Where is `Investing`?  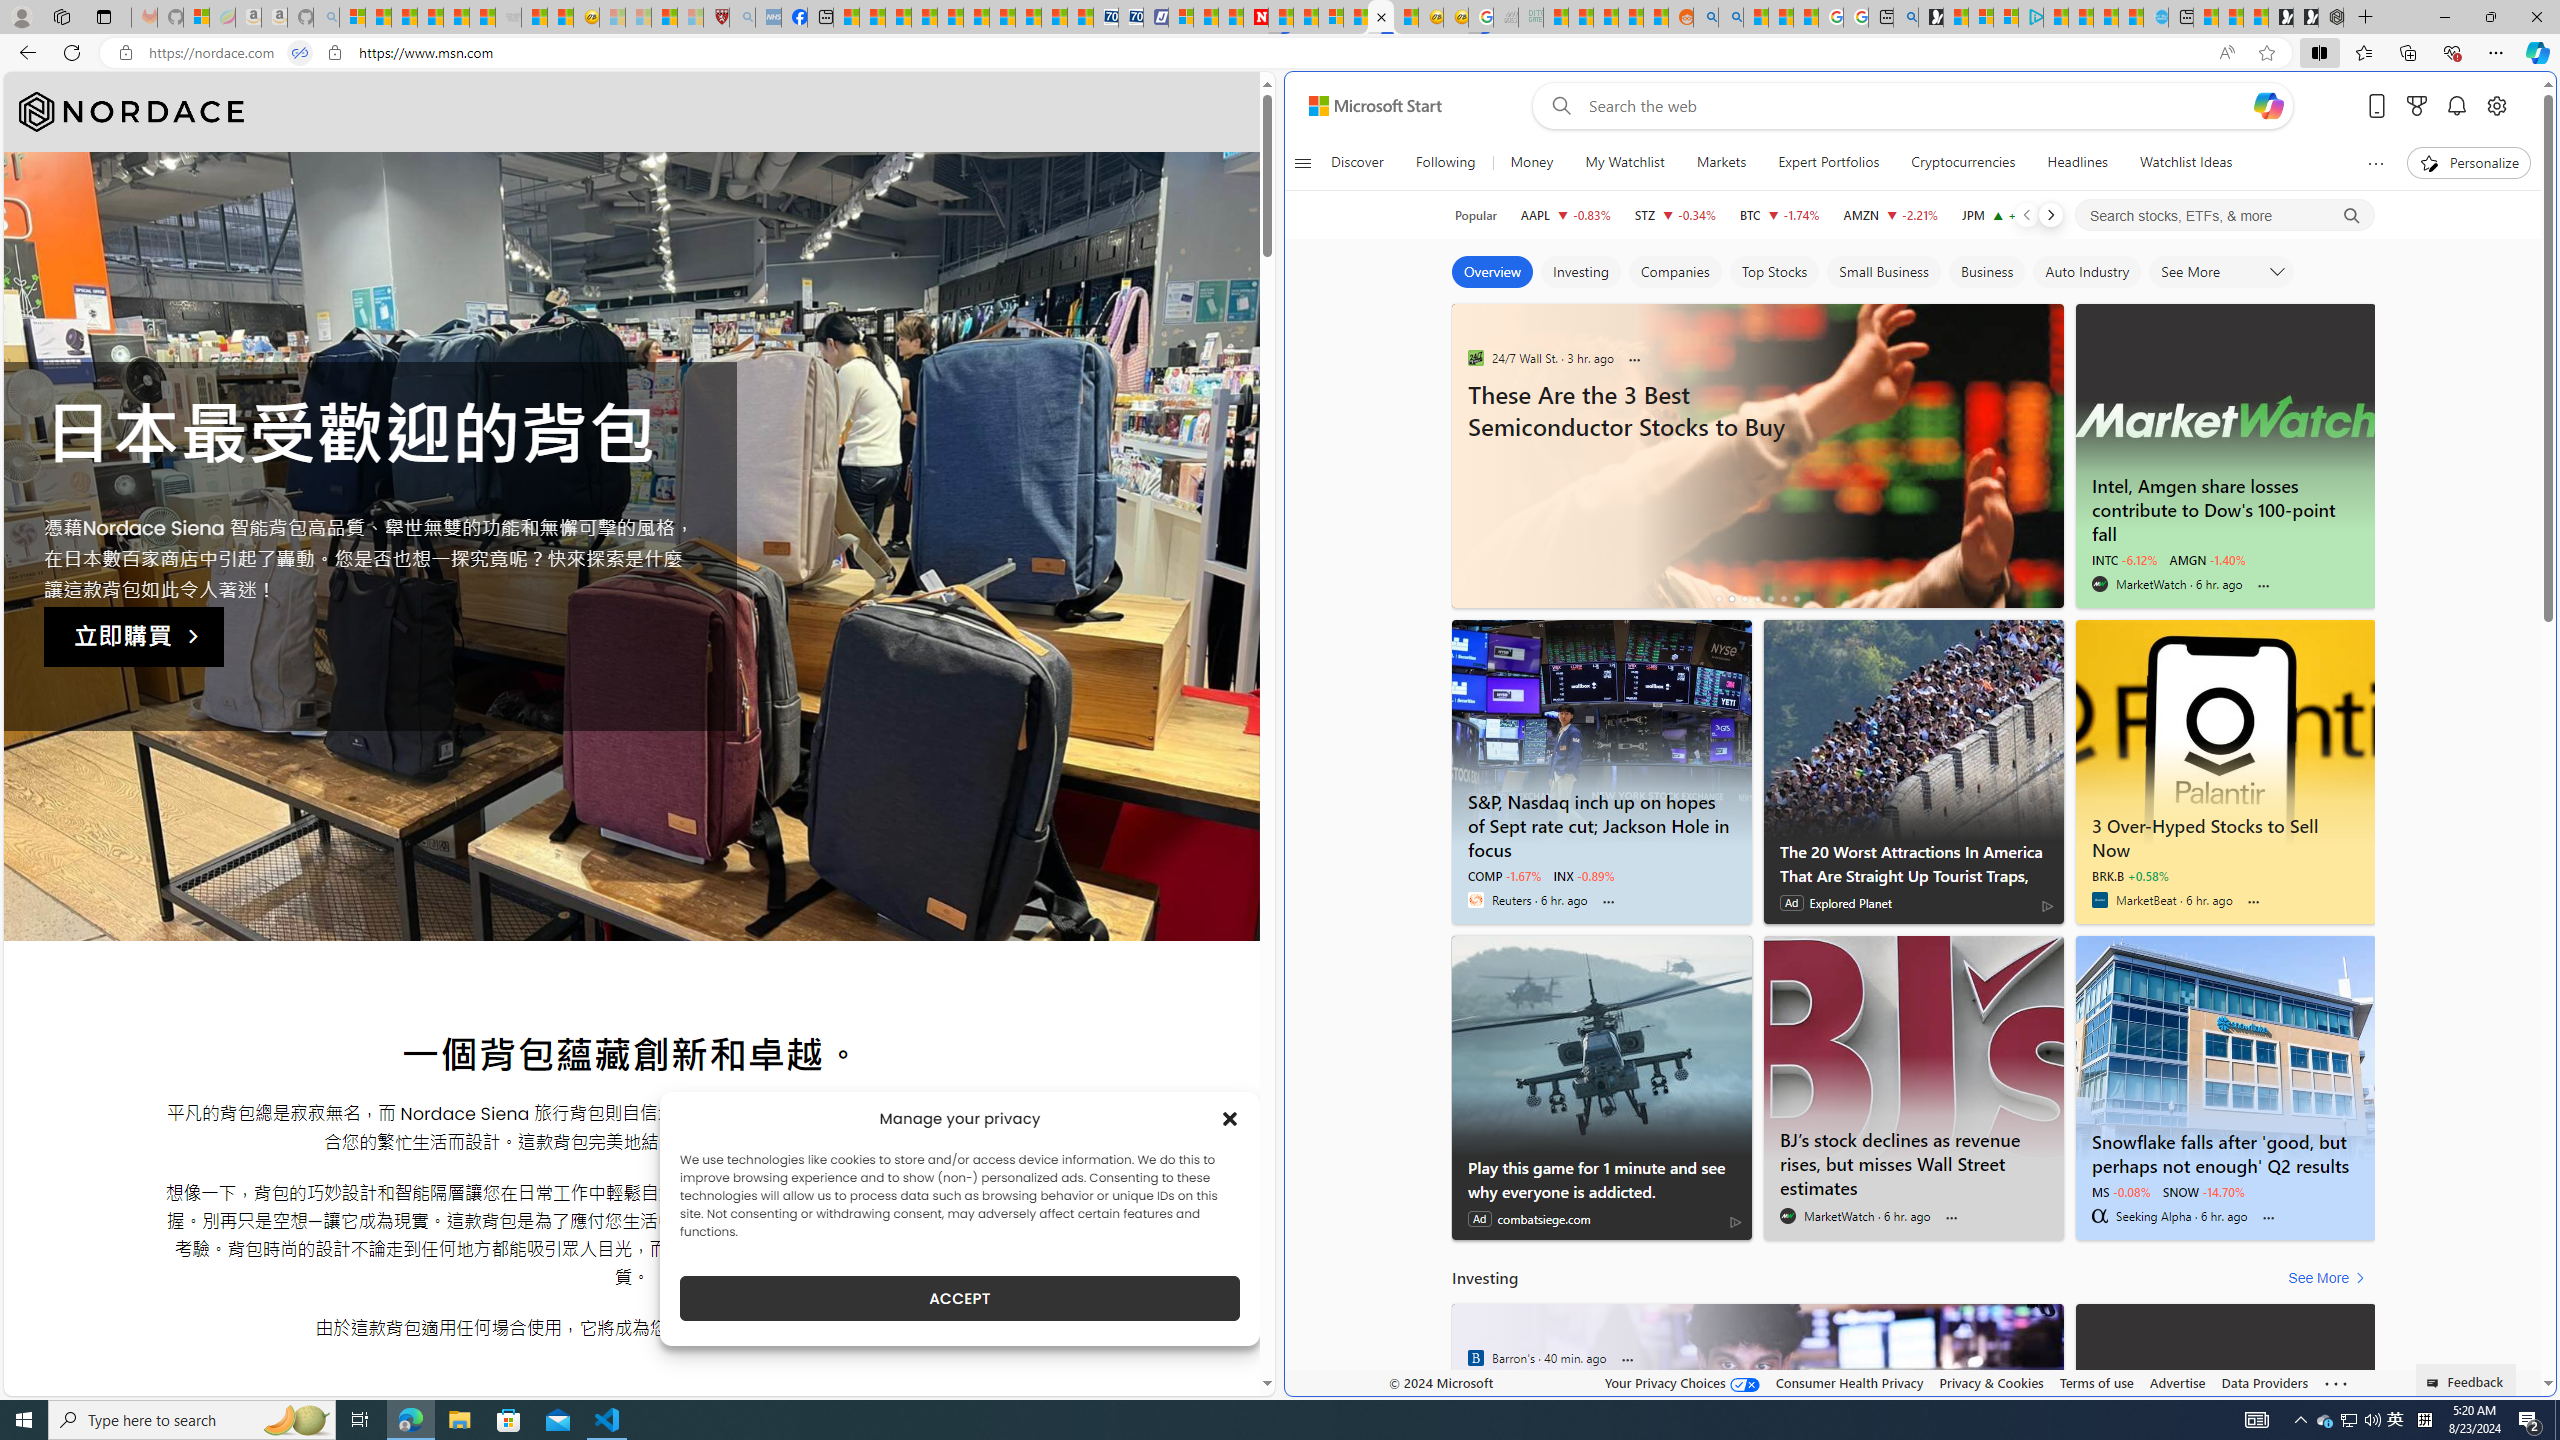
Investing is located at coordinates (1580, 272).